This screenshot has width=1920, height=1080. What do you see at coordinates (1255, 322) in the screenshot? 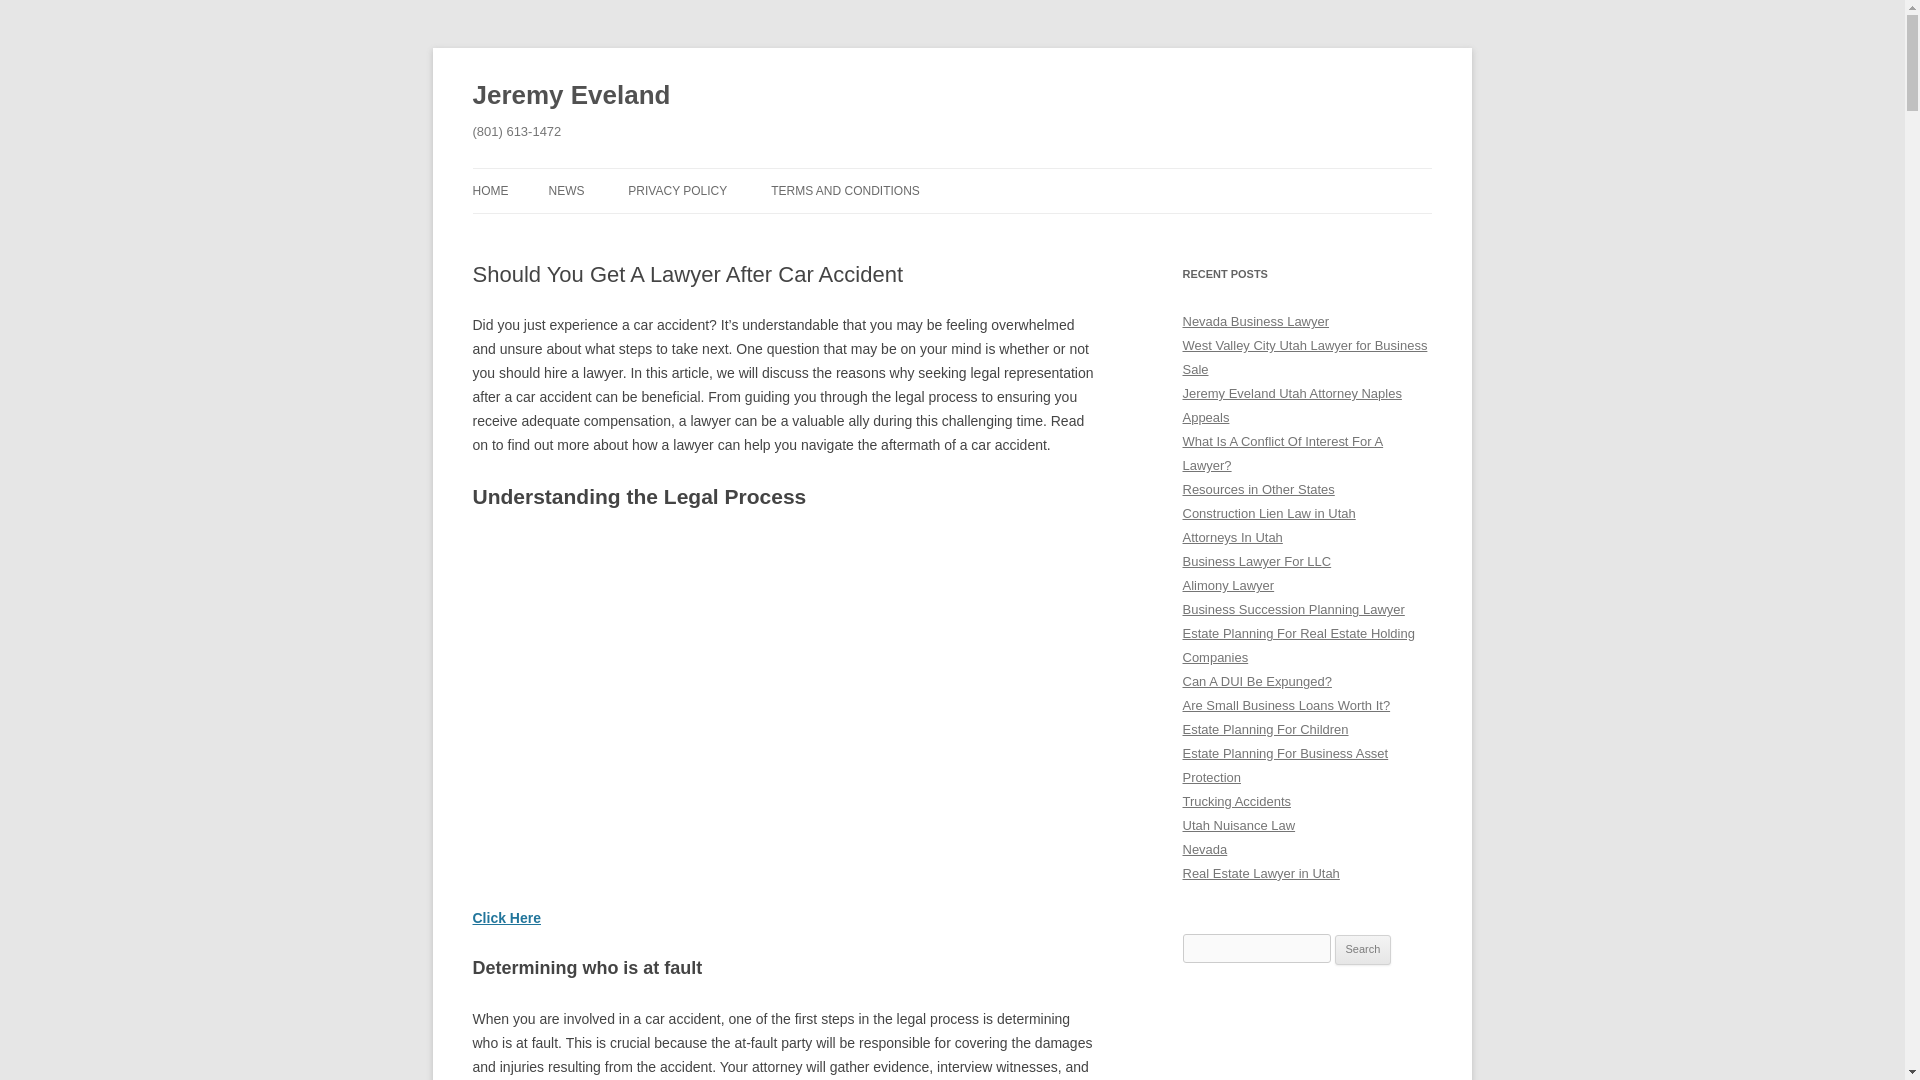
I see `Nevada Business Lawyer` at bounding box center [1255, 322].